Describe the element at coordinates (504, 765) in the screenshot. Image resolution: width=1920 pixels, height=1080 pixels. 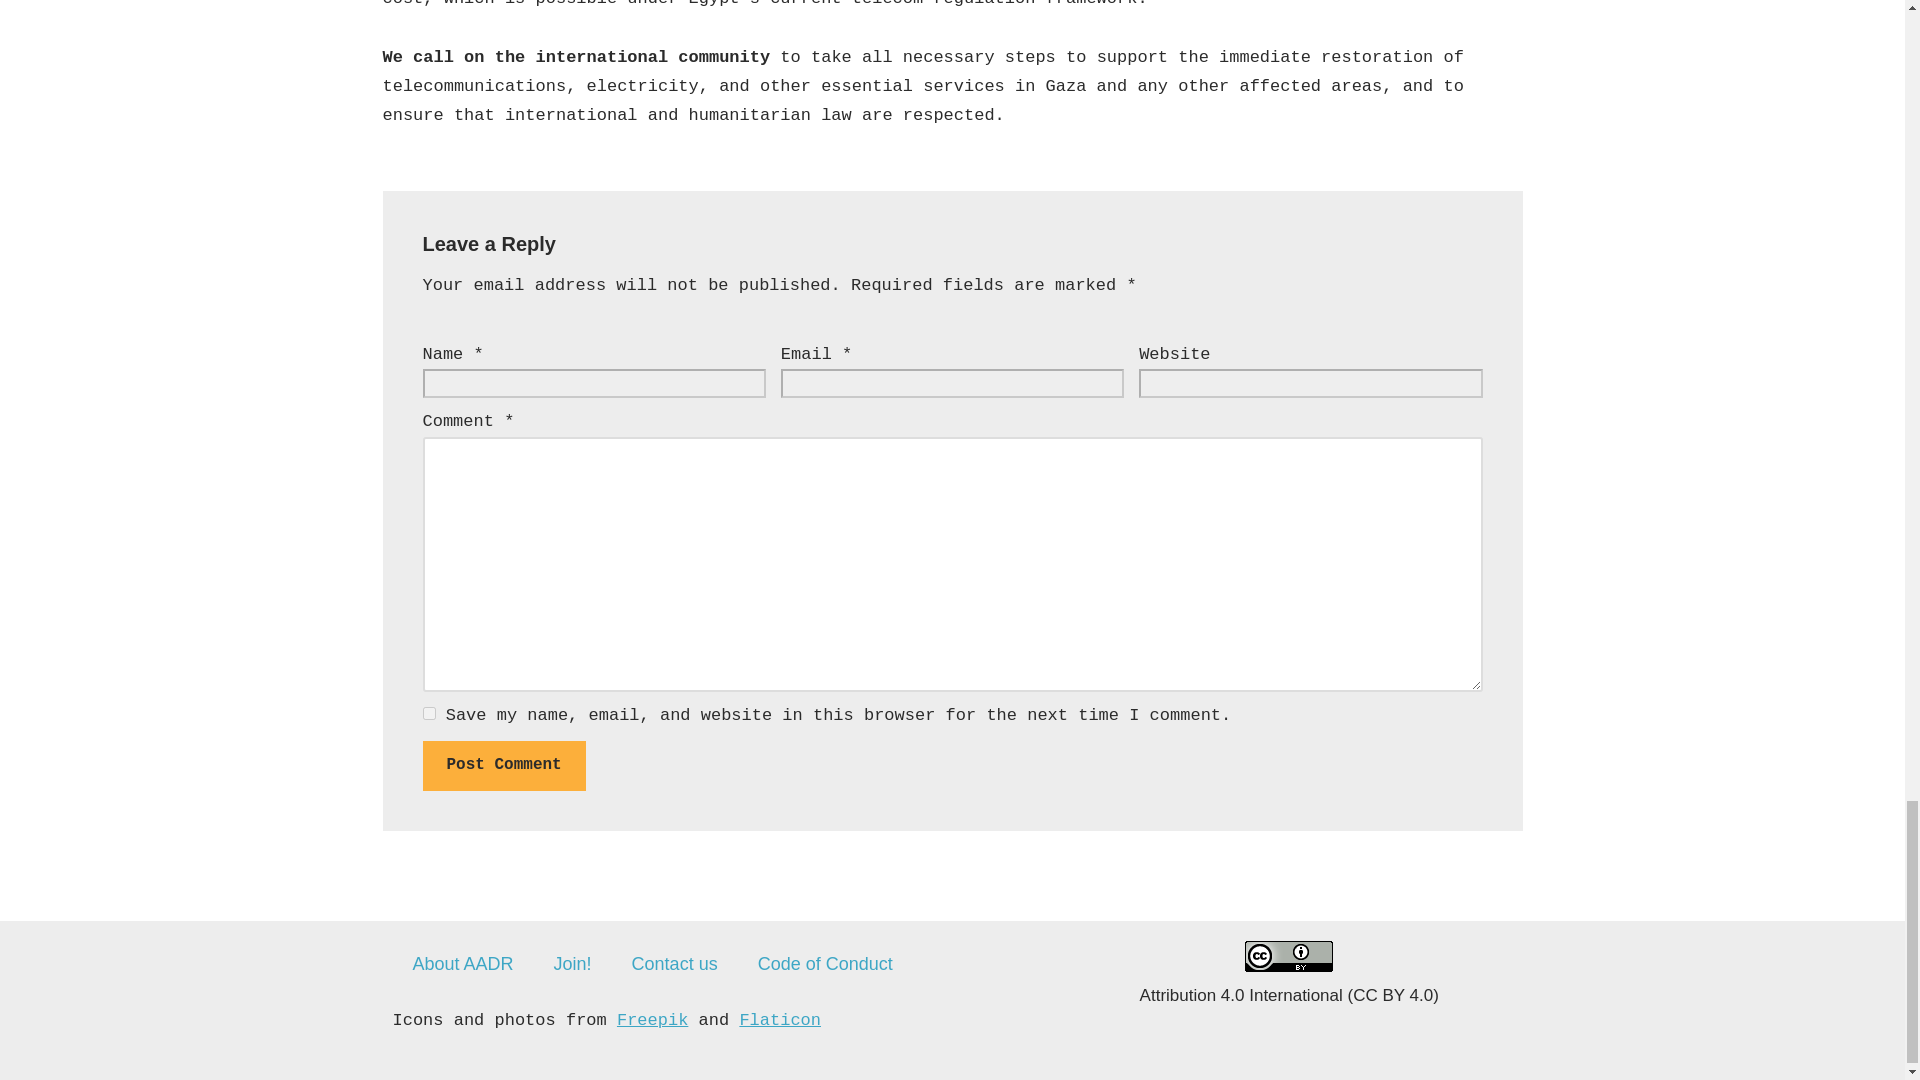
I see `Post Comment` at that location.